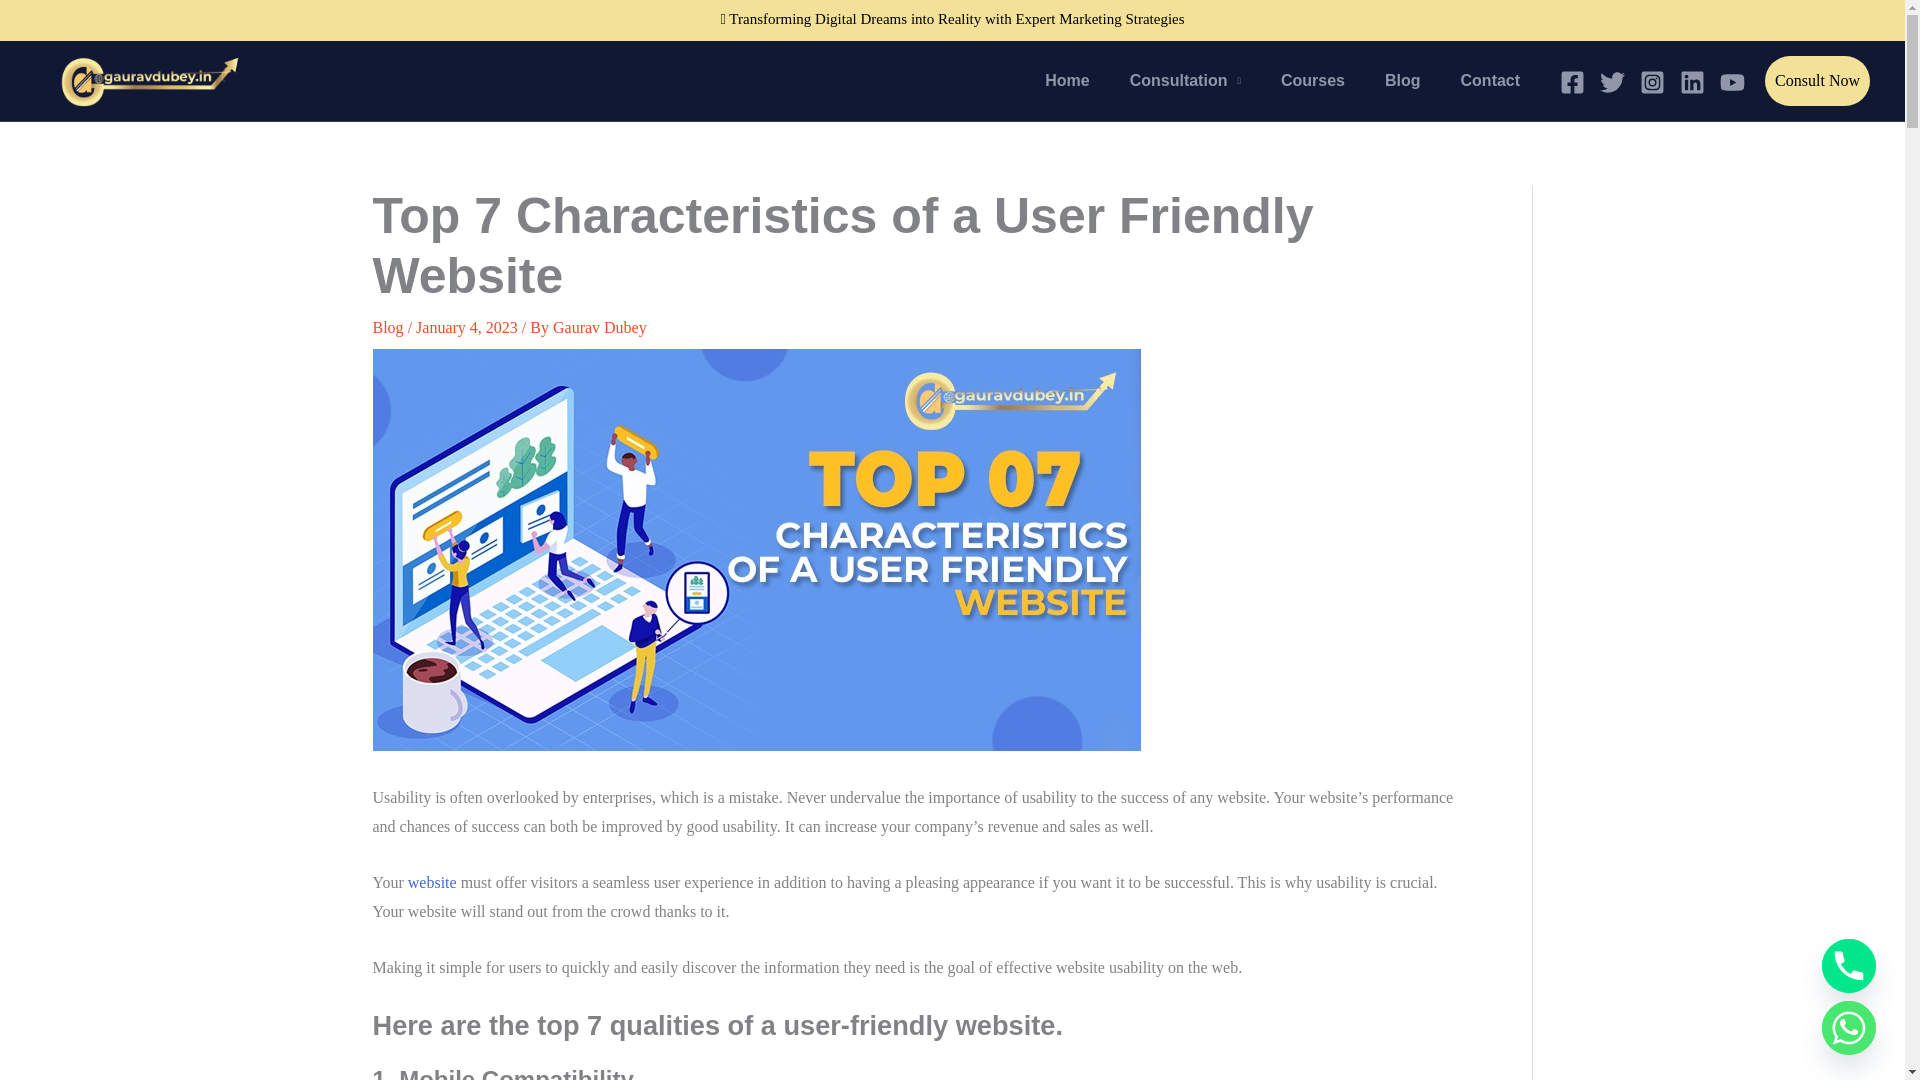 This screenshot has height=1080, width=1920. I want to click on Blog, so click(388, 326).